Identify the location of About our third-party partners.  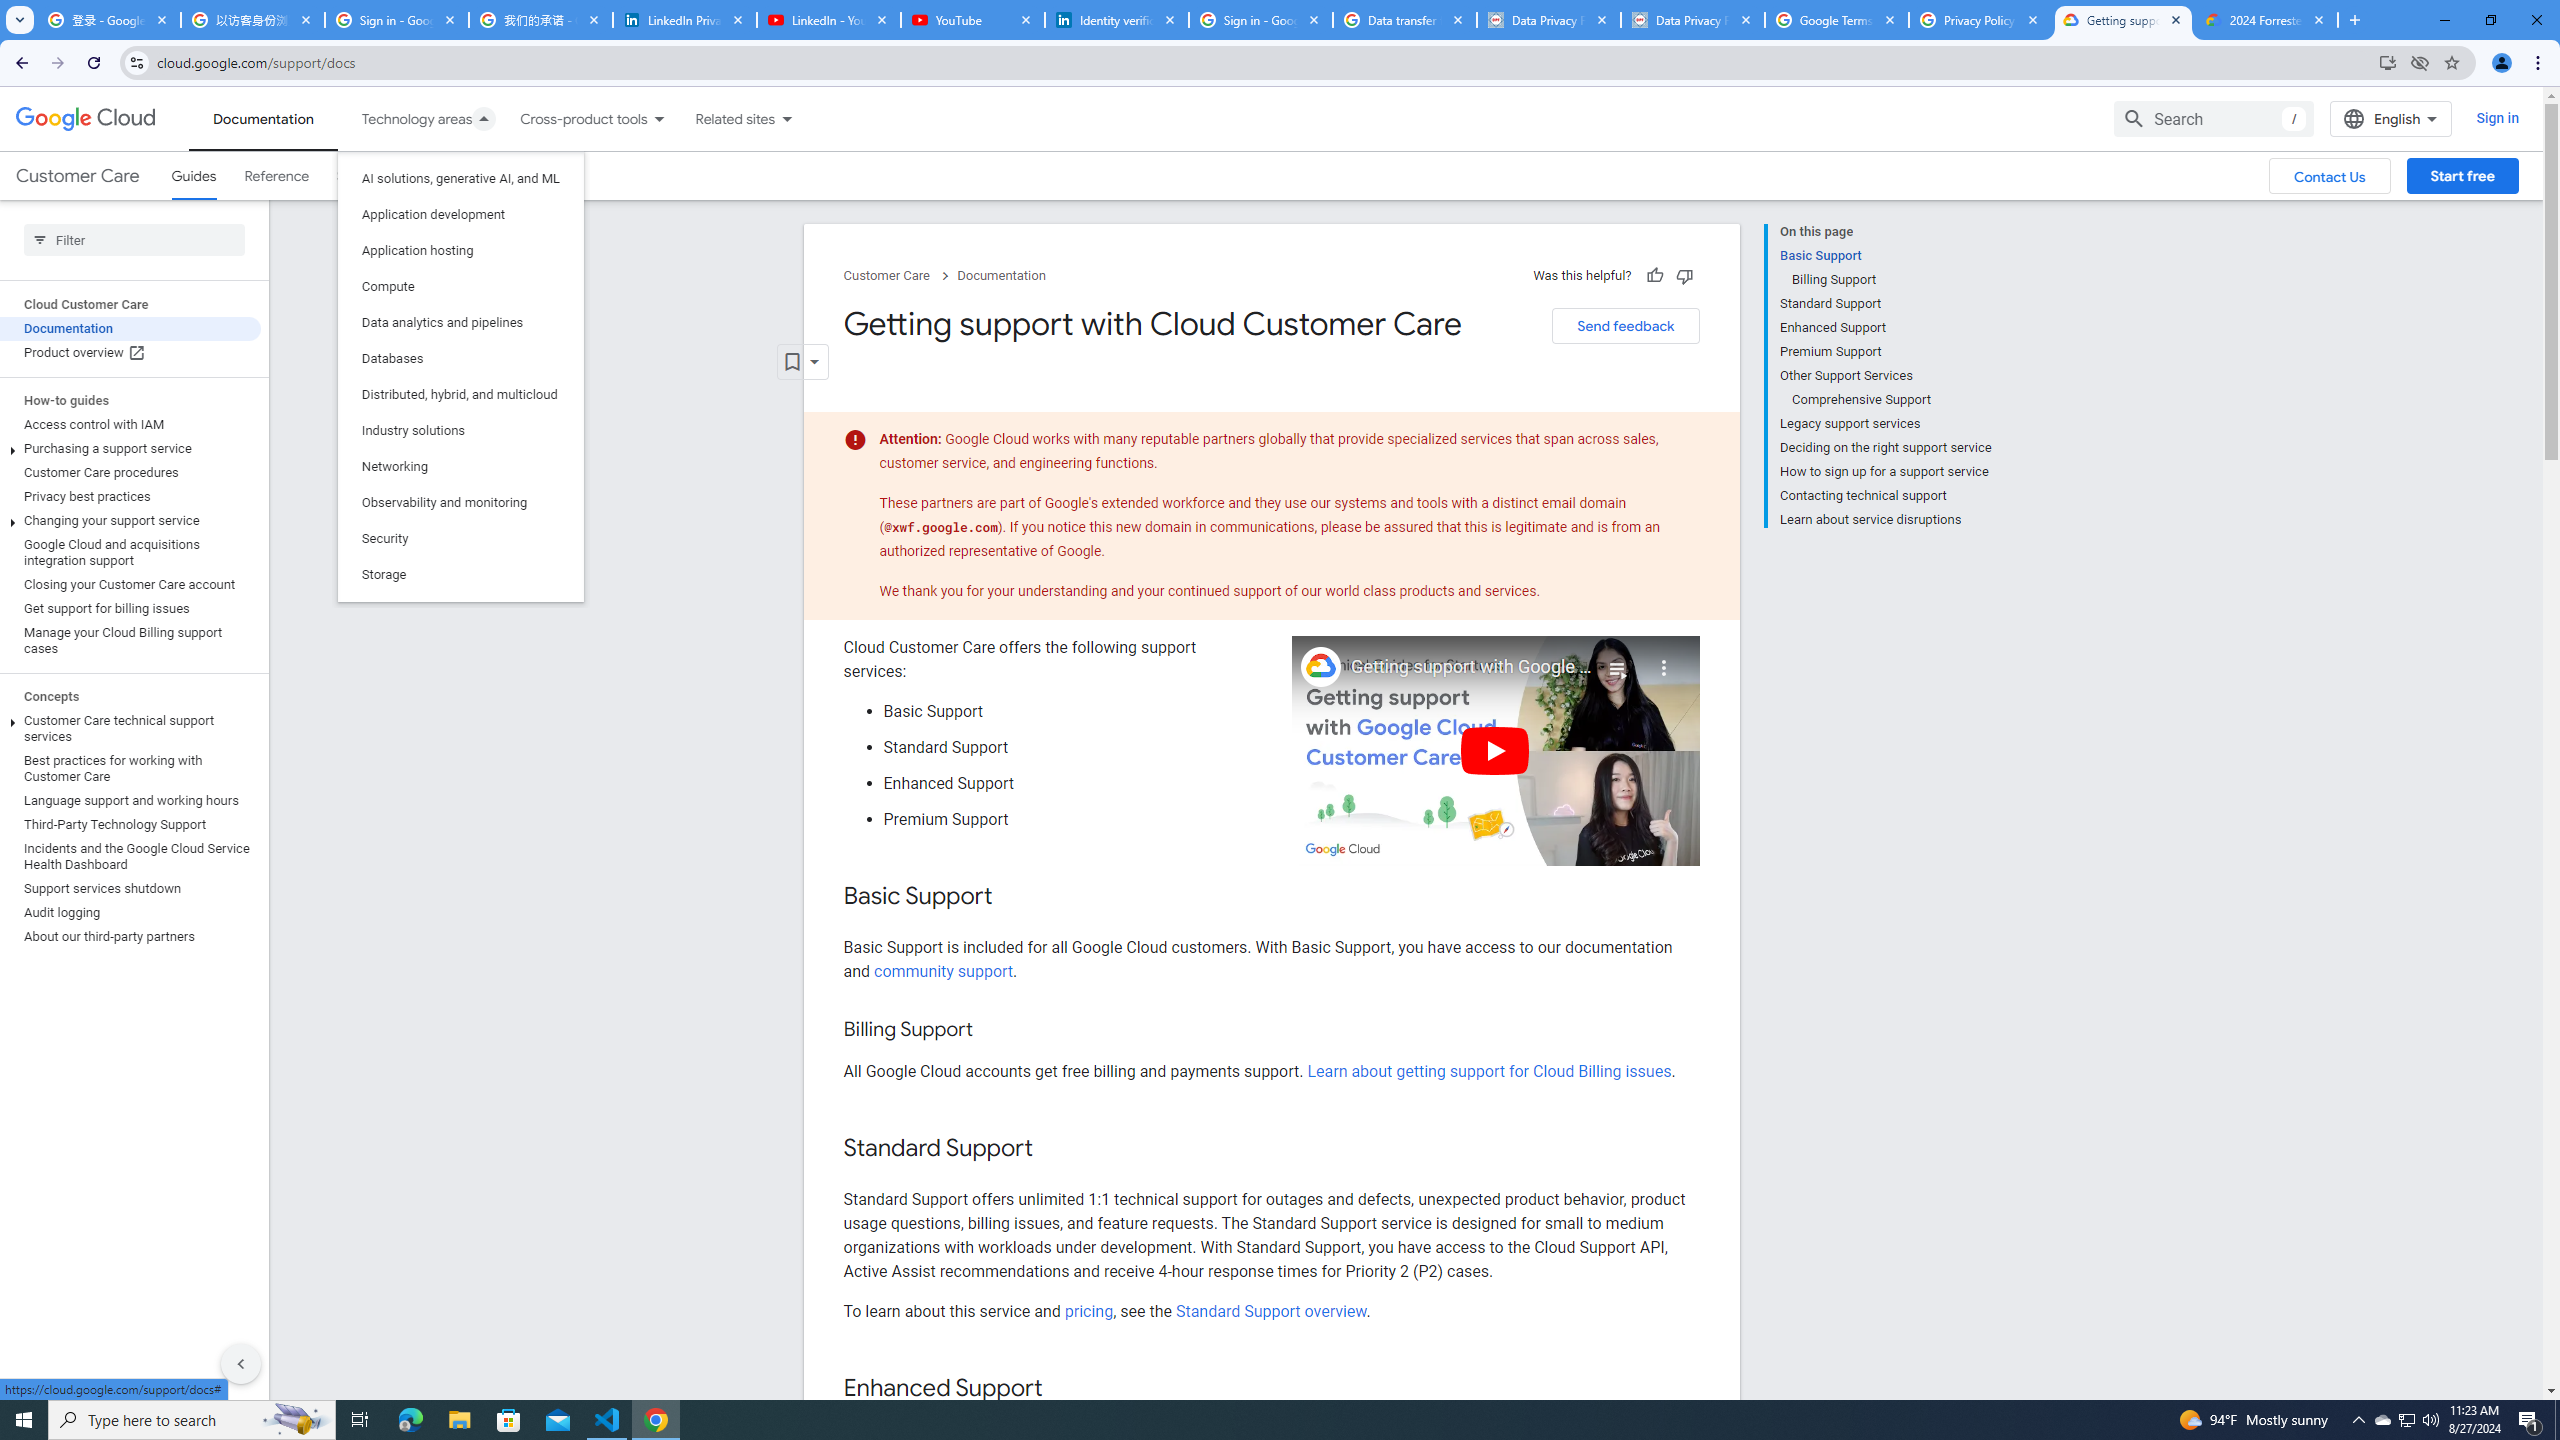
(130, 936).